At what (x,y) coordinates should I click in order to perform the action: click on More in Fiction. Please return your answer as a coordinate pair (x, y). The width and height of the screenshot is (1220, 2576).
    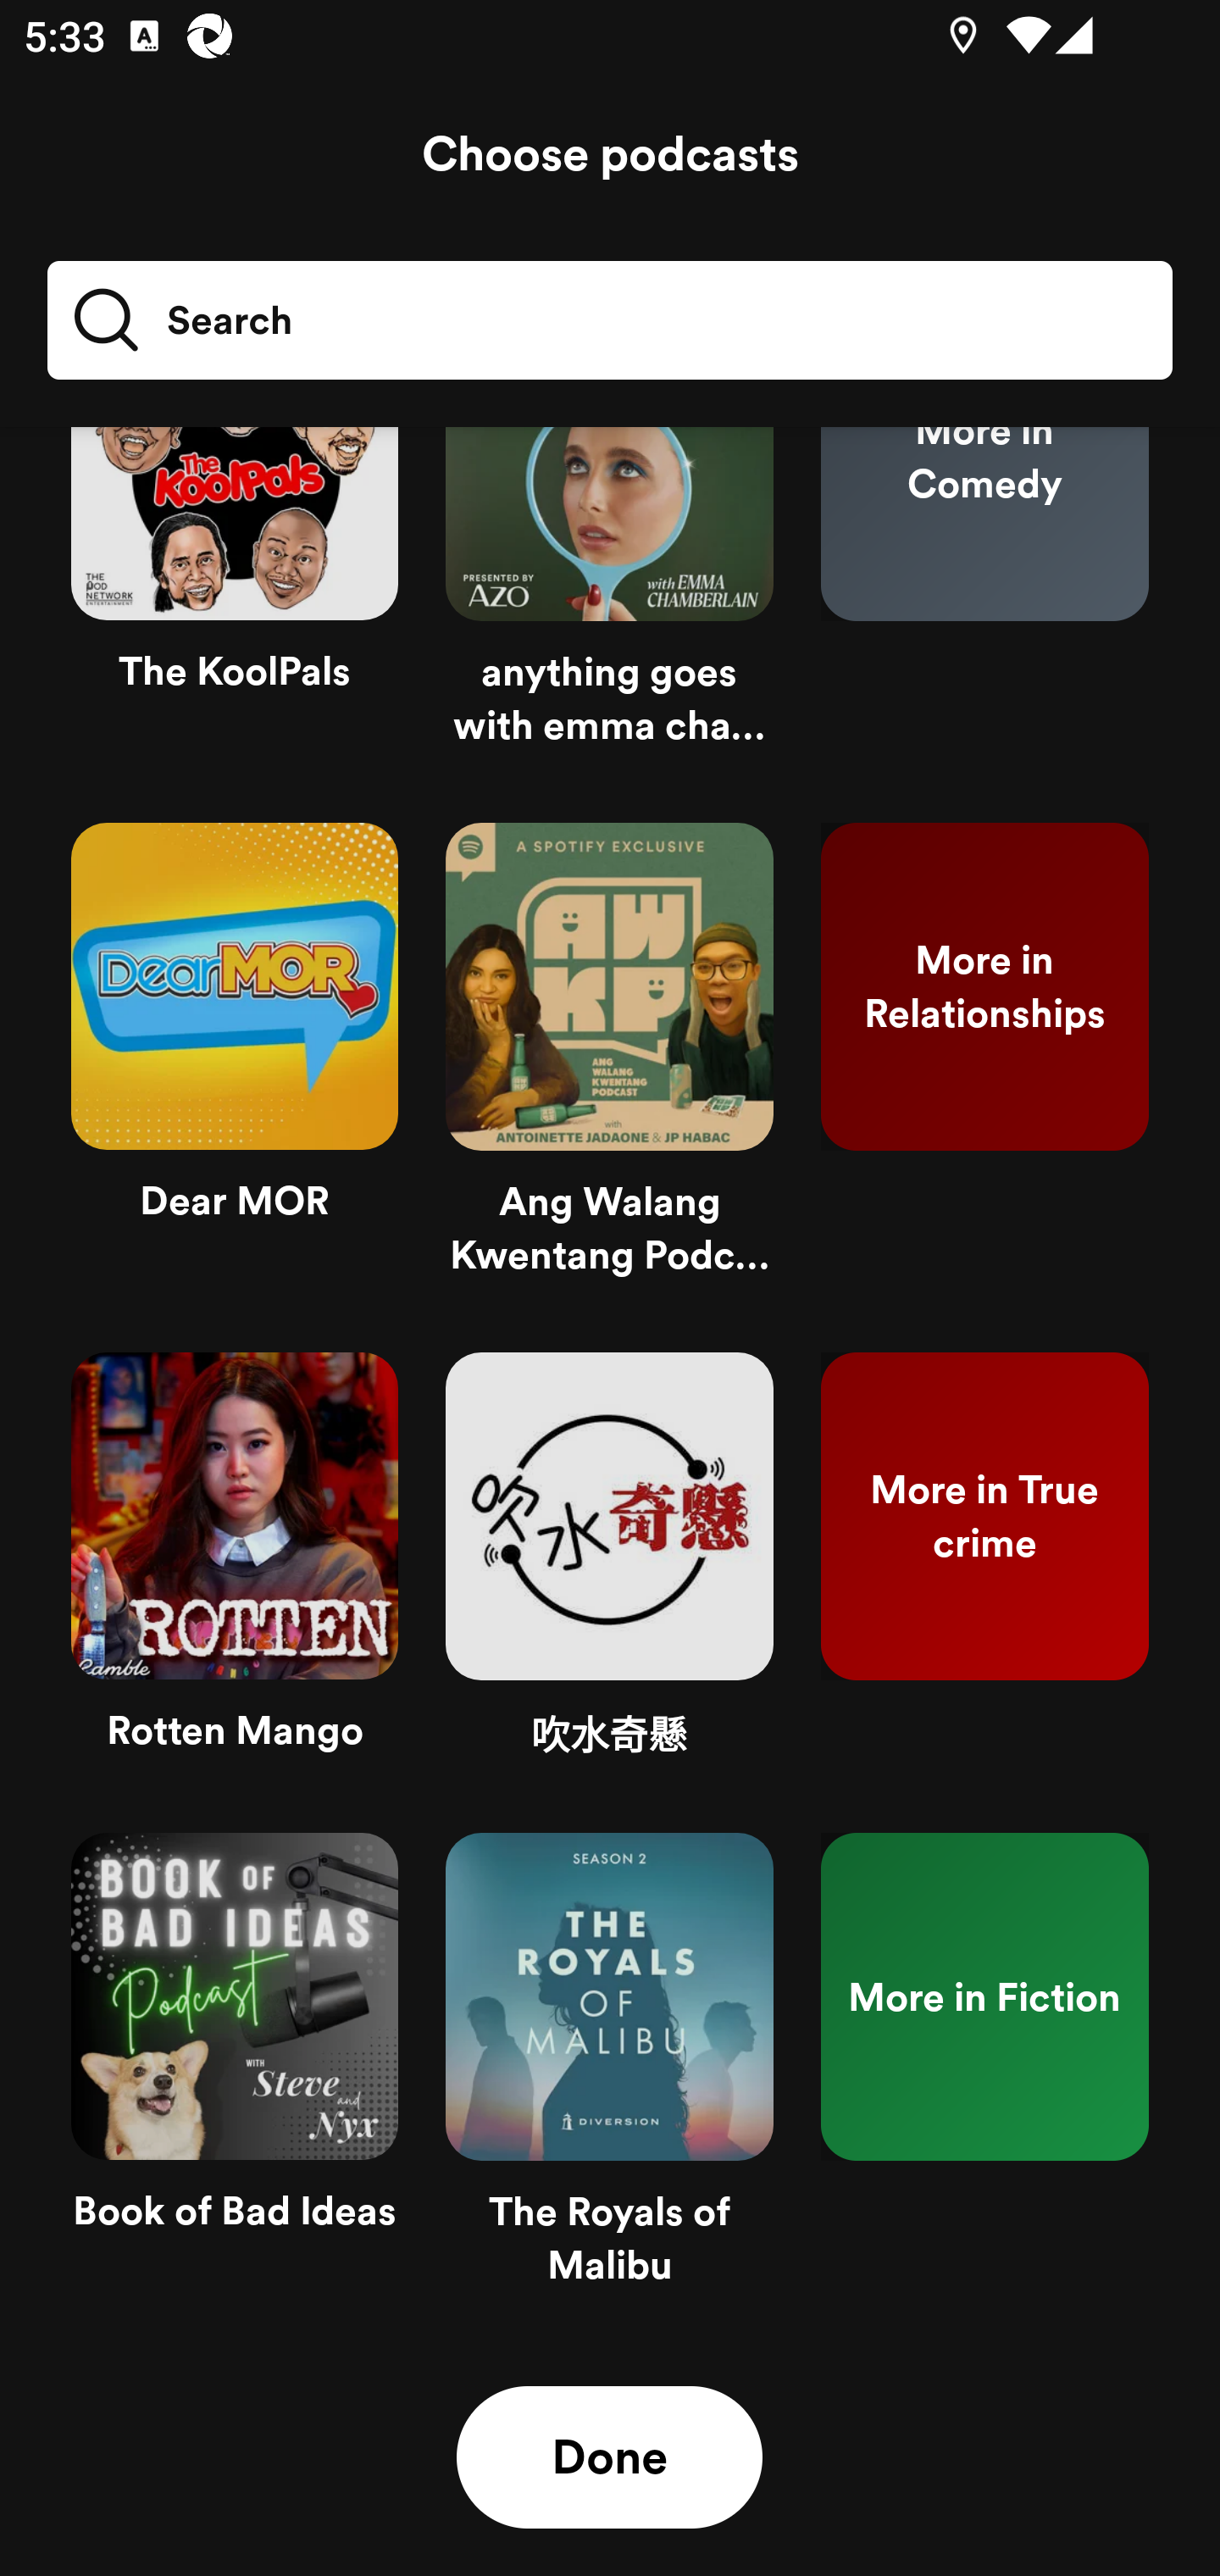
    Looking at the image, I should click on (984, 2074).